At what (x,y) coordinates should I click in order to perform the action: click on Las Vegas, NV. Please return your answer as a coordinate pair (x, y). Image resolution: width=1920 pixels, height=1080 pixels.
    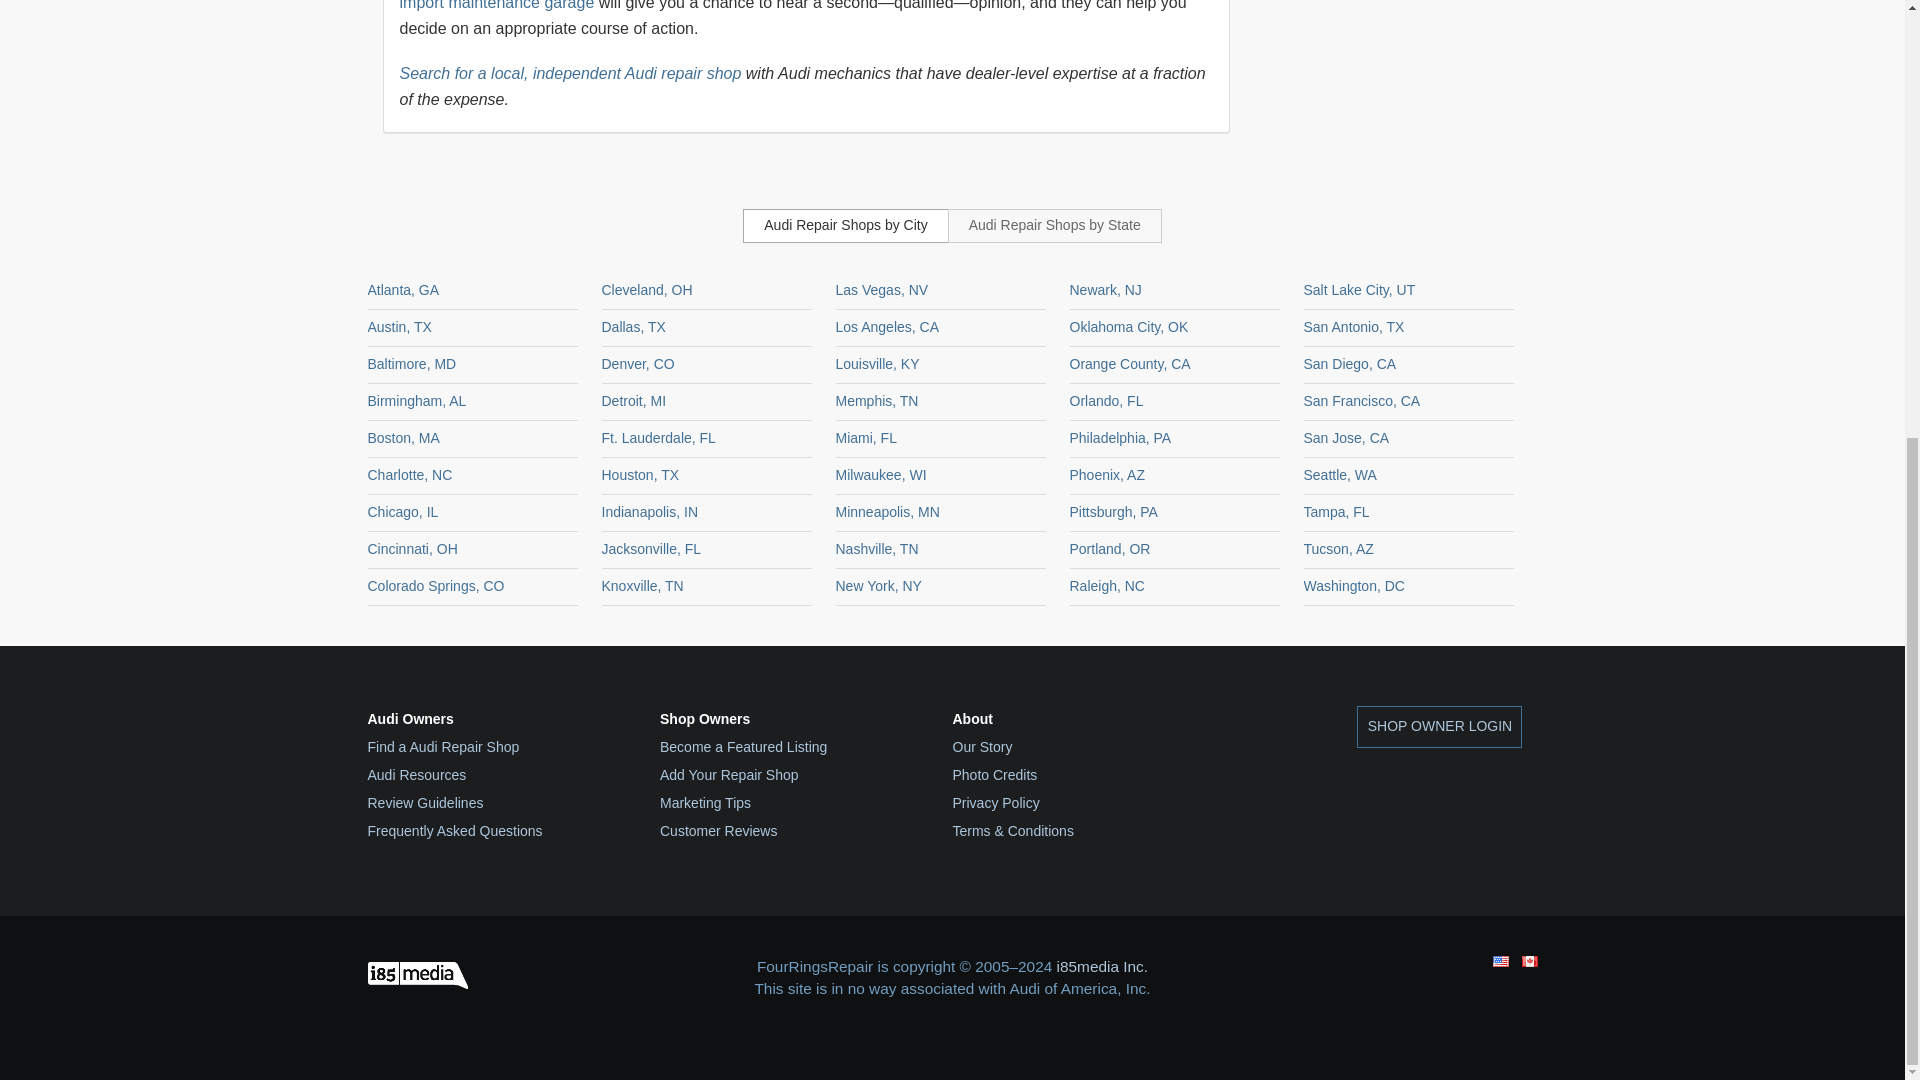
    Looking at the image, I should click on (882, 290).